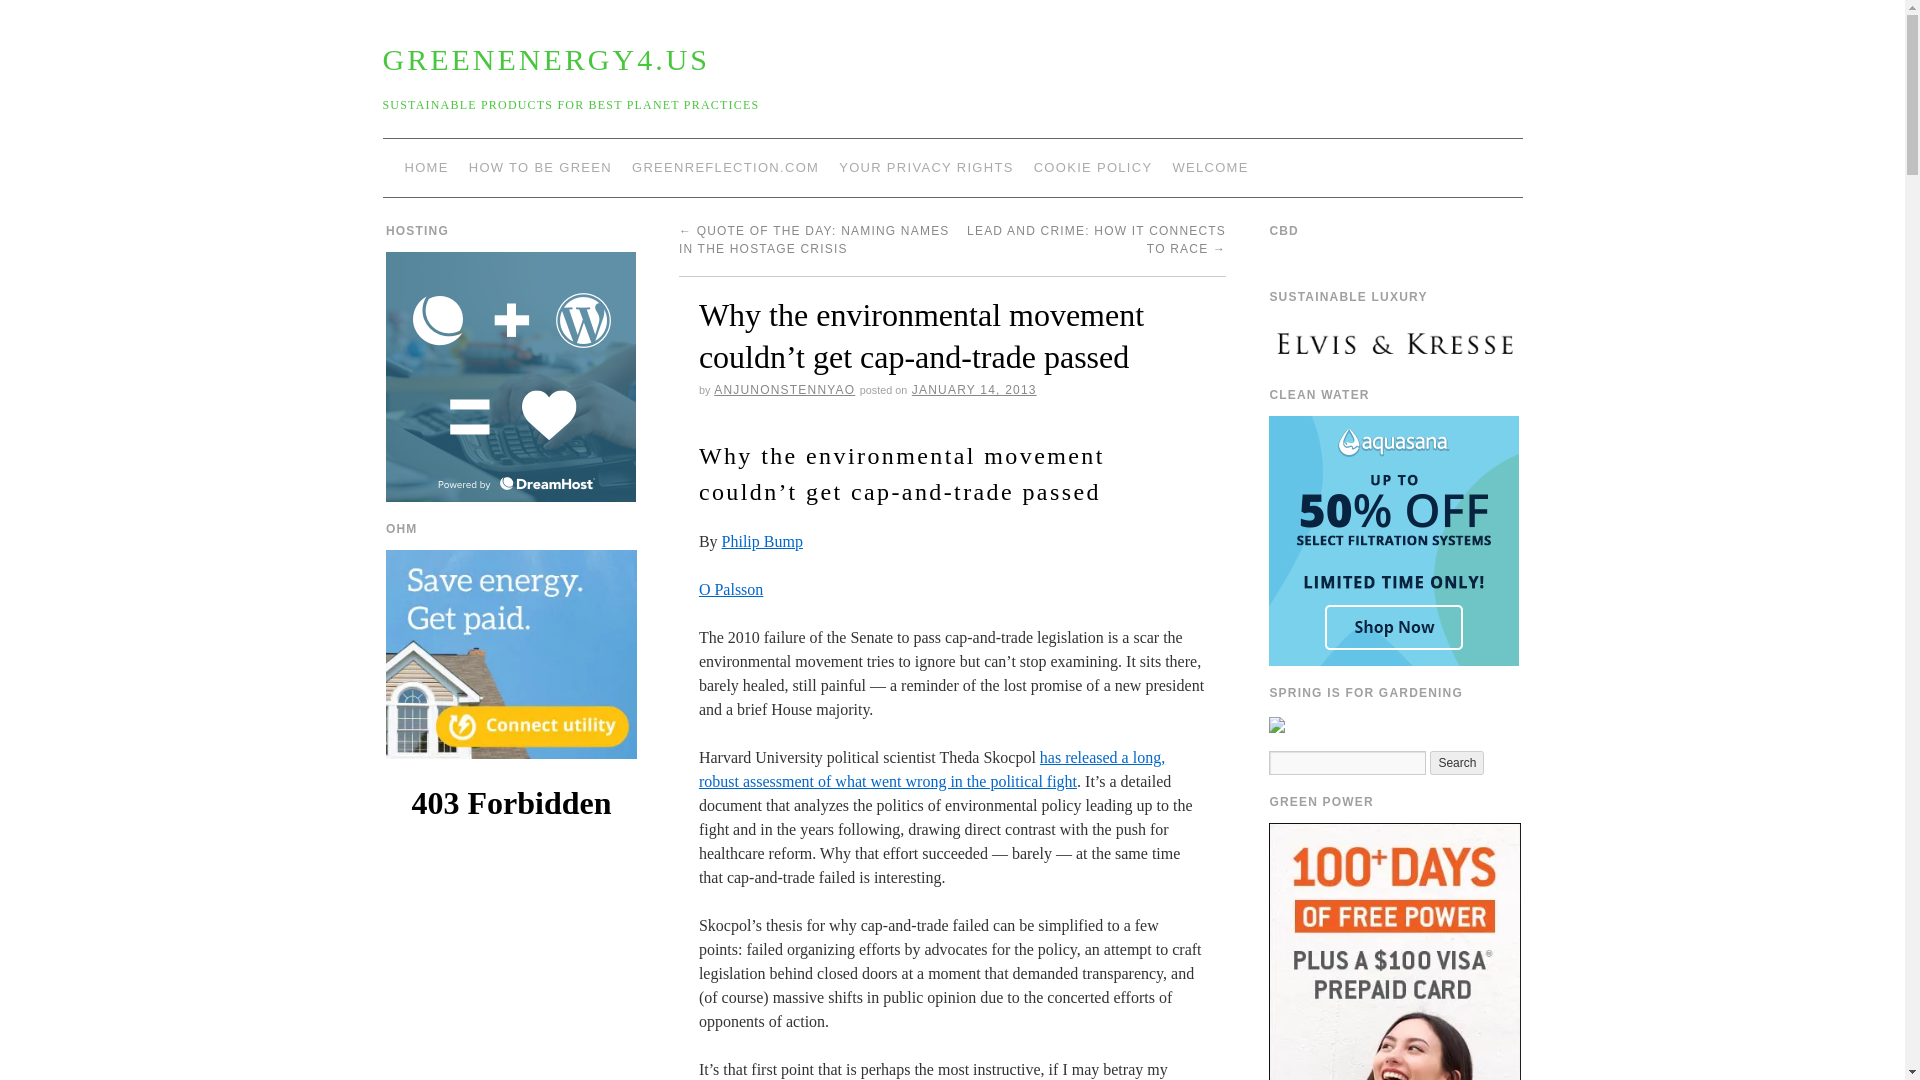 This screenshot has height=1080, width=1920. Describe the element at coordinates (974, 390) in the screenshot. I see `6:45 pm` at that location.